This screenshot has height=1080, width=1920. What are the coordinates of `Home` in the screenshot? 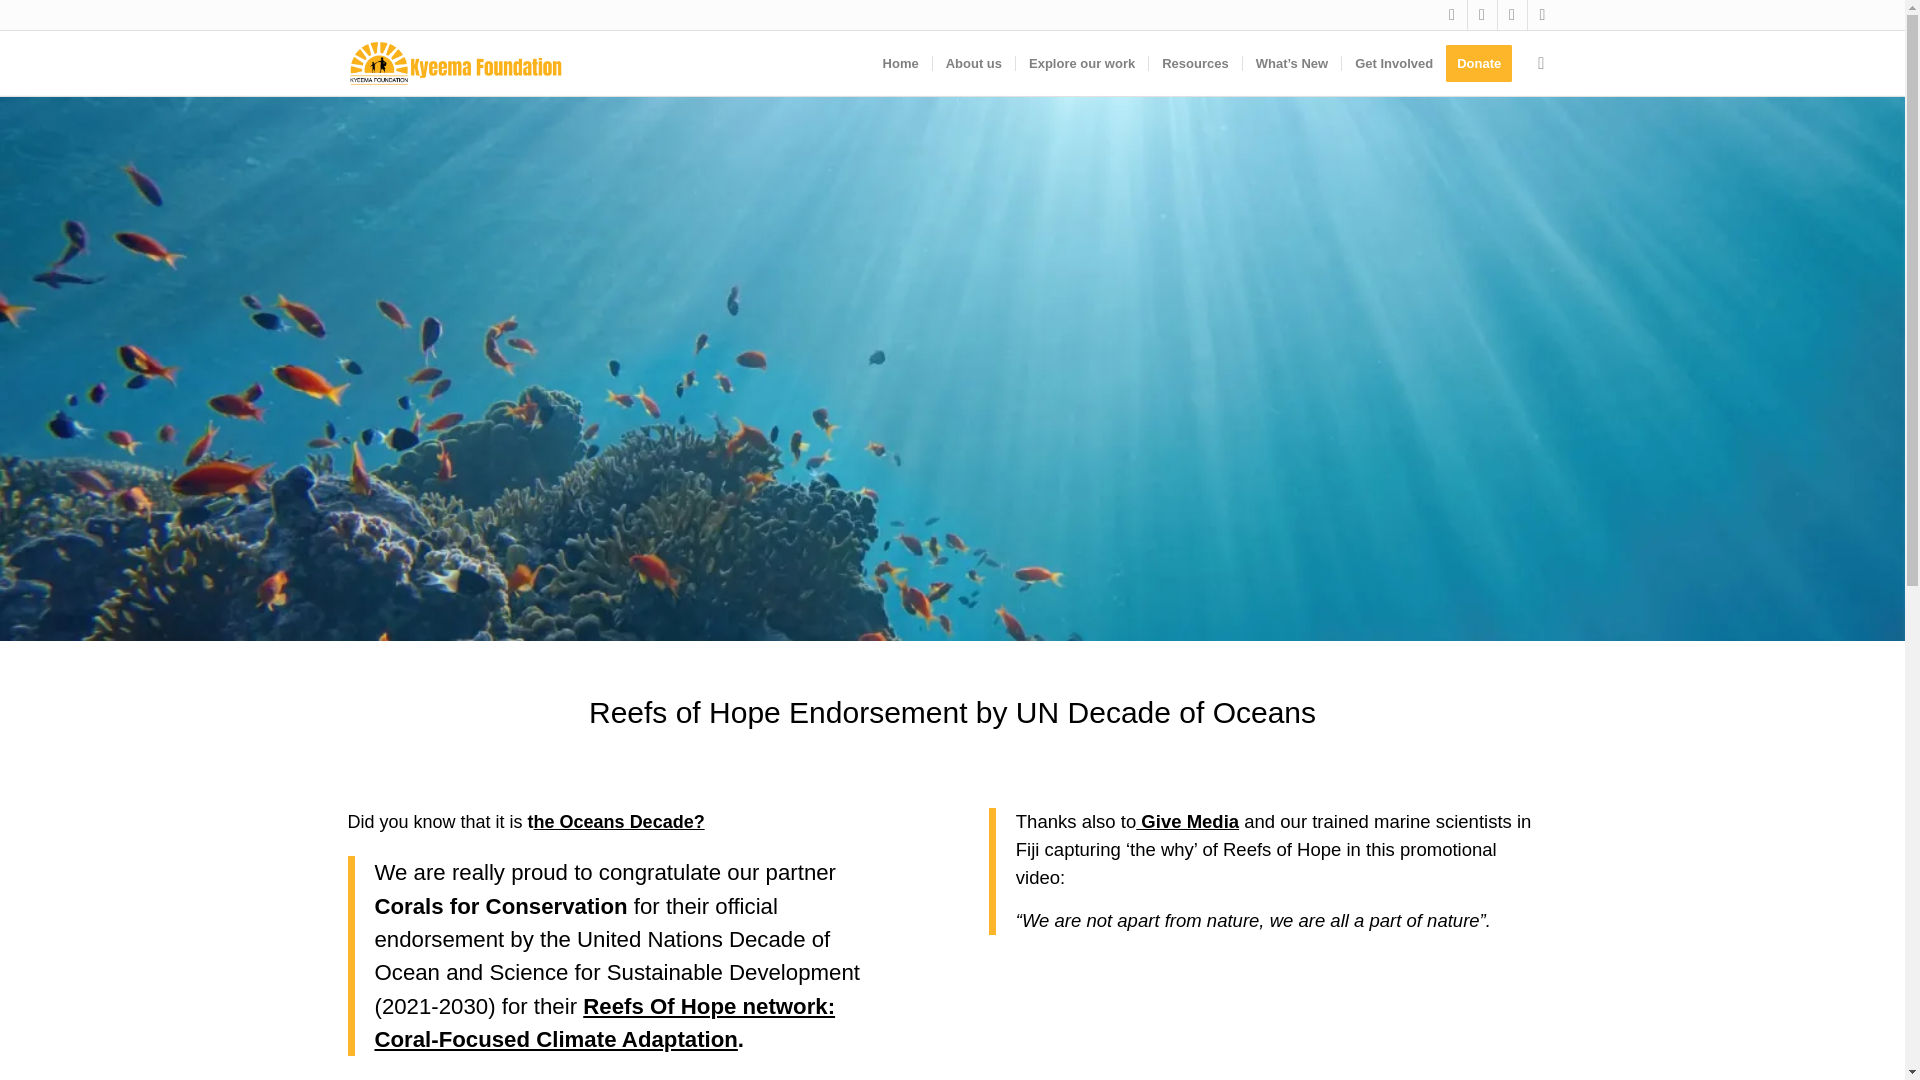 It's located at (900, 64).